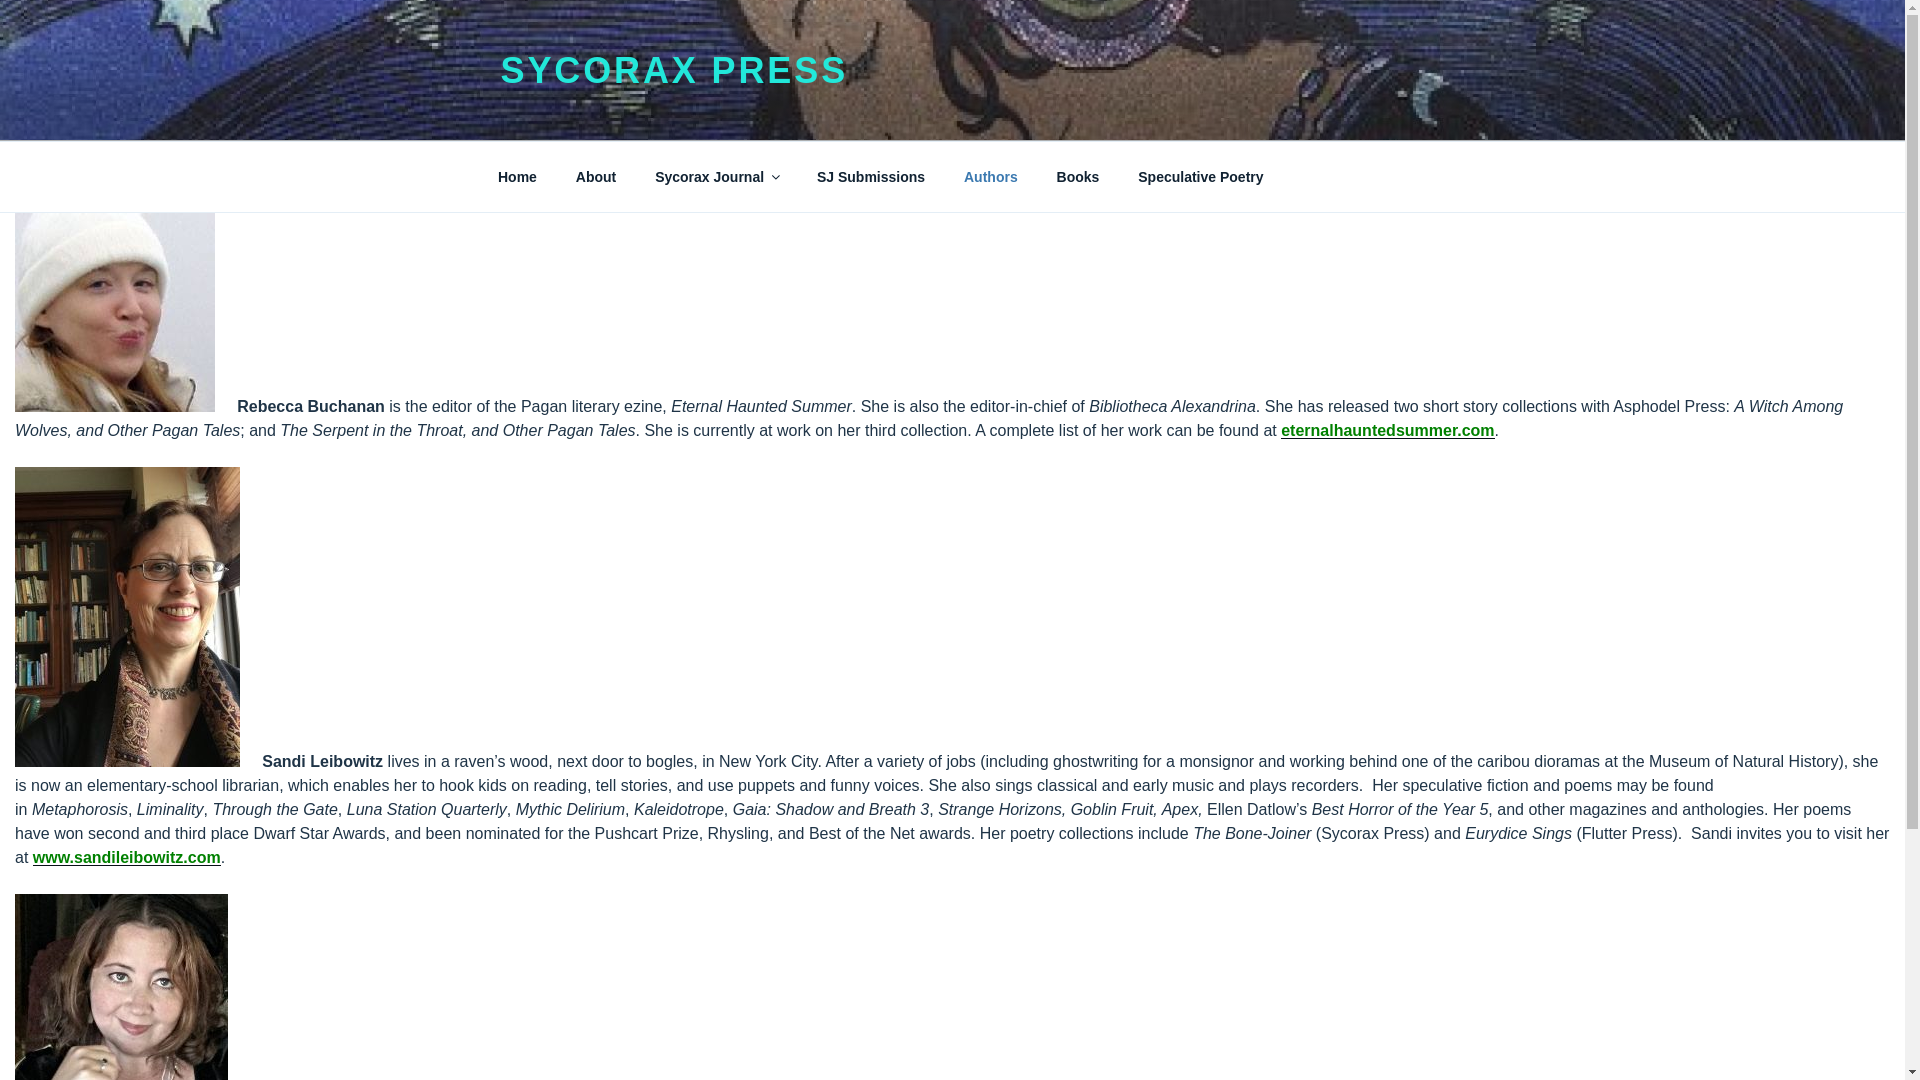  I want to click on Home, so click(517, 176).